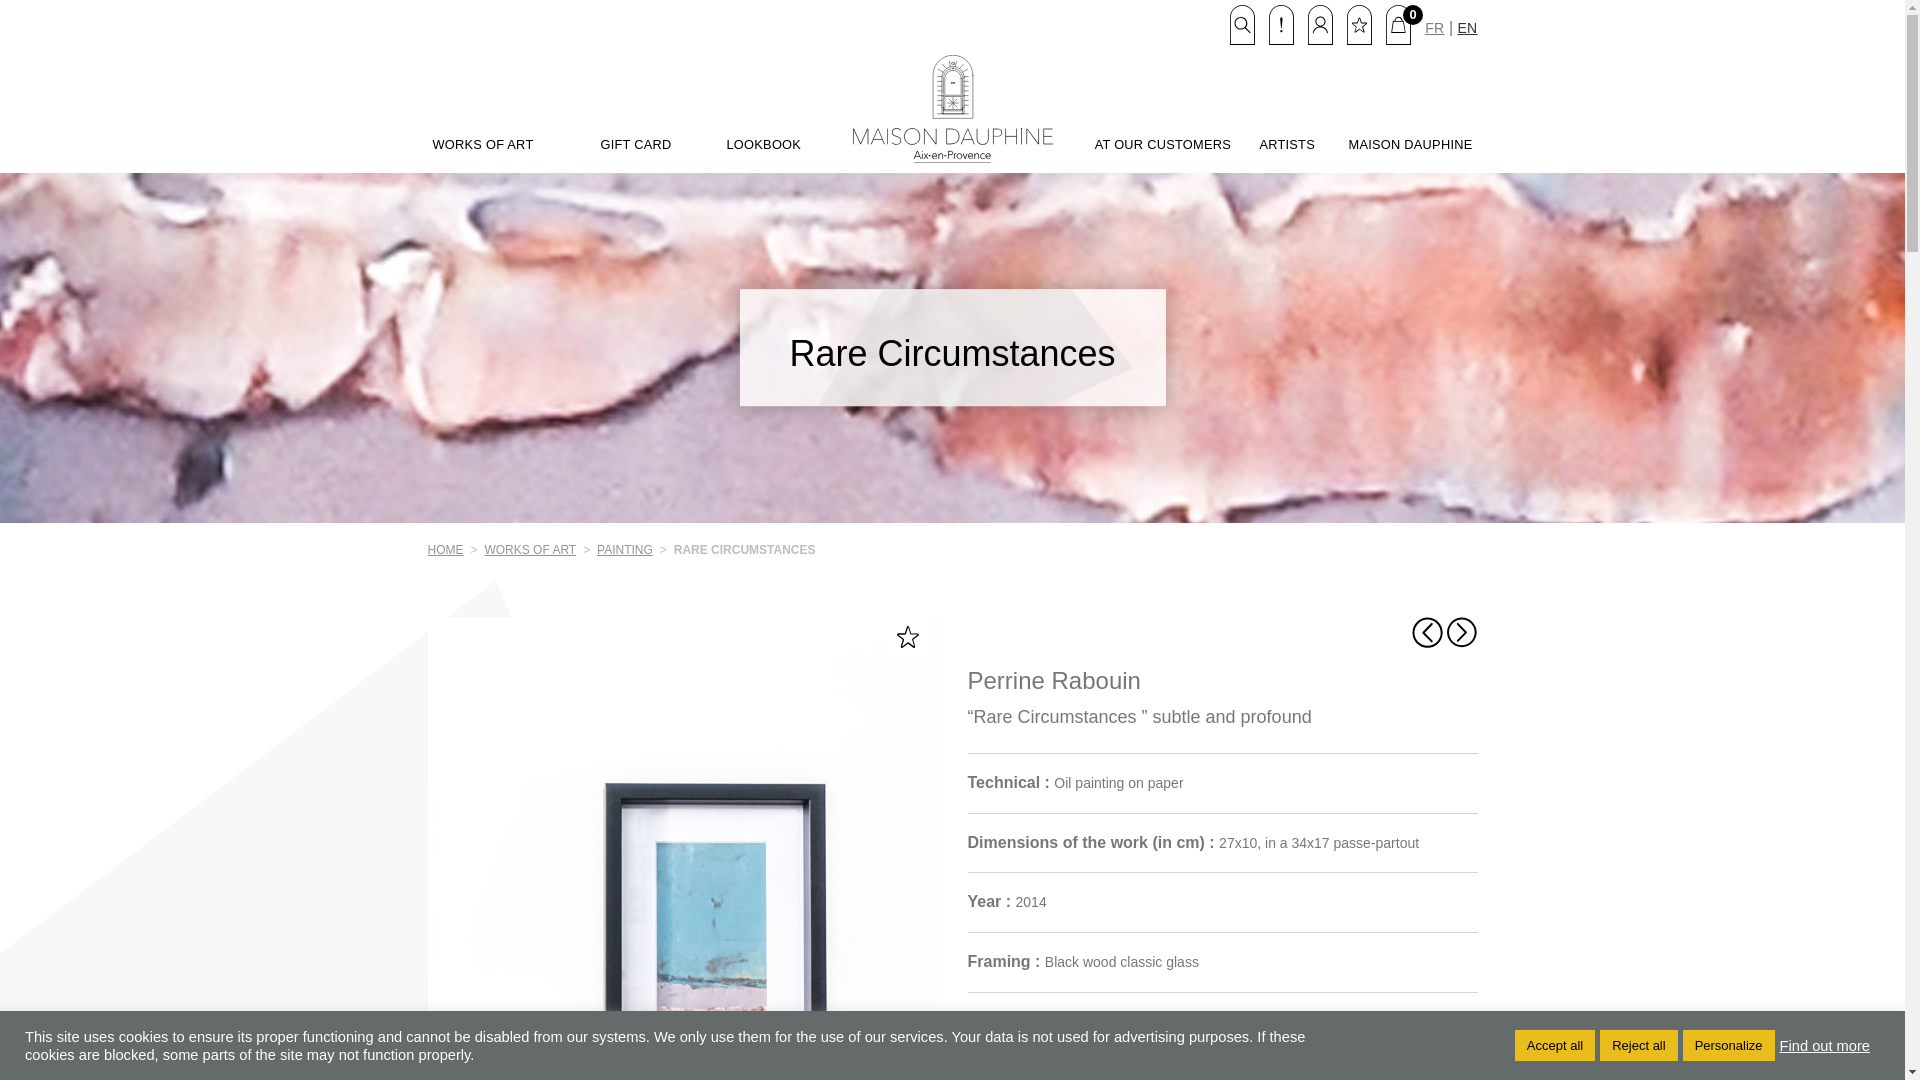 The width and height of the screenshot is (1920, 1080). Describe the element at coordinates (952, 108) in the screenshot. I see `HOME LOGO` at that location.